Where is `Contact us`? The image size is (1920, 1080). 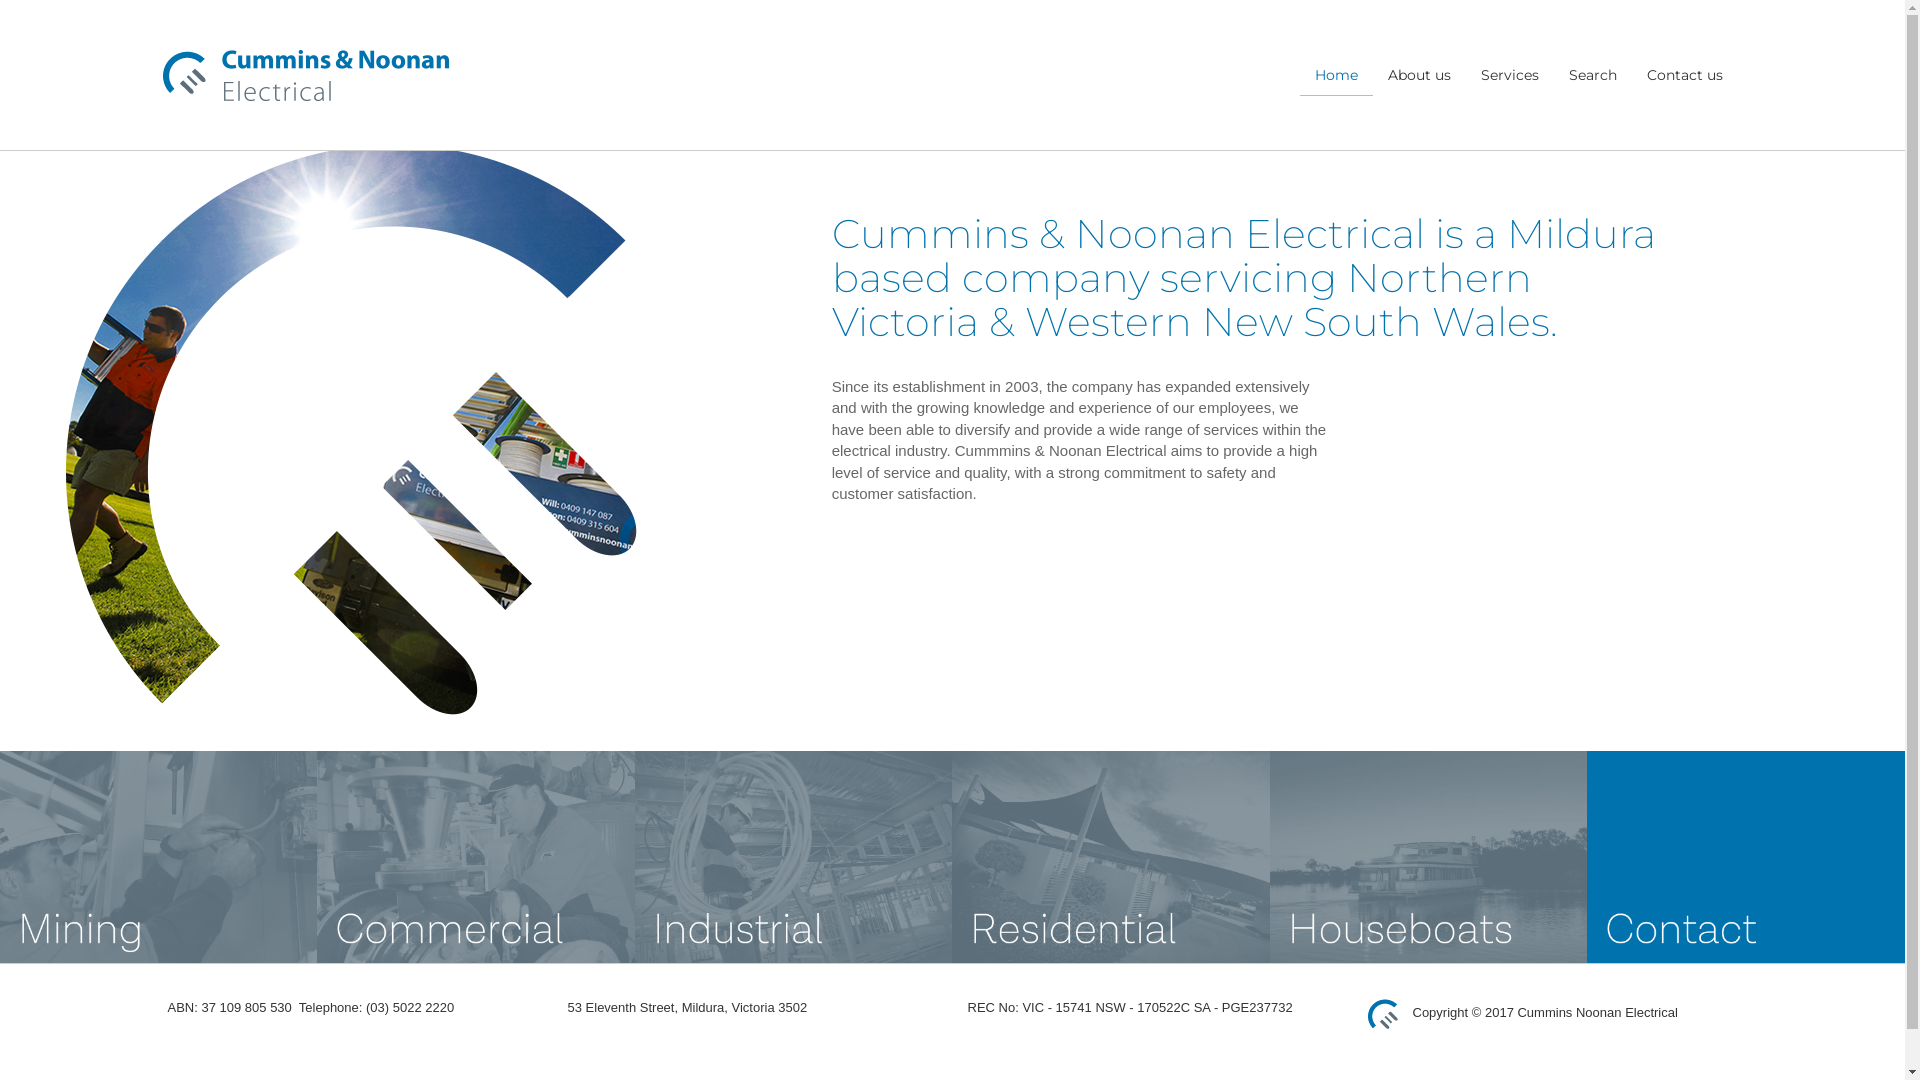 Contact us is located at coordinates (1685, 75).